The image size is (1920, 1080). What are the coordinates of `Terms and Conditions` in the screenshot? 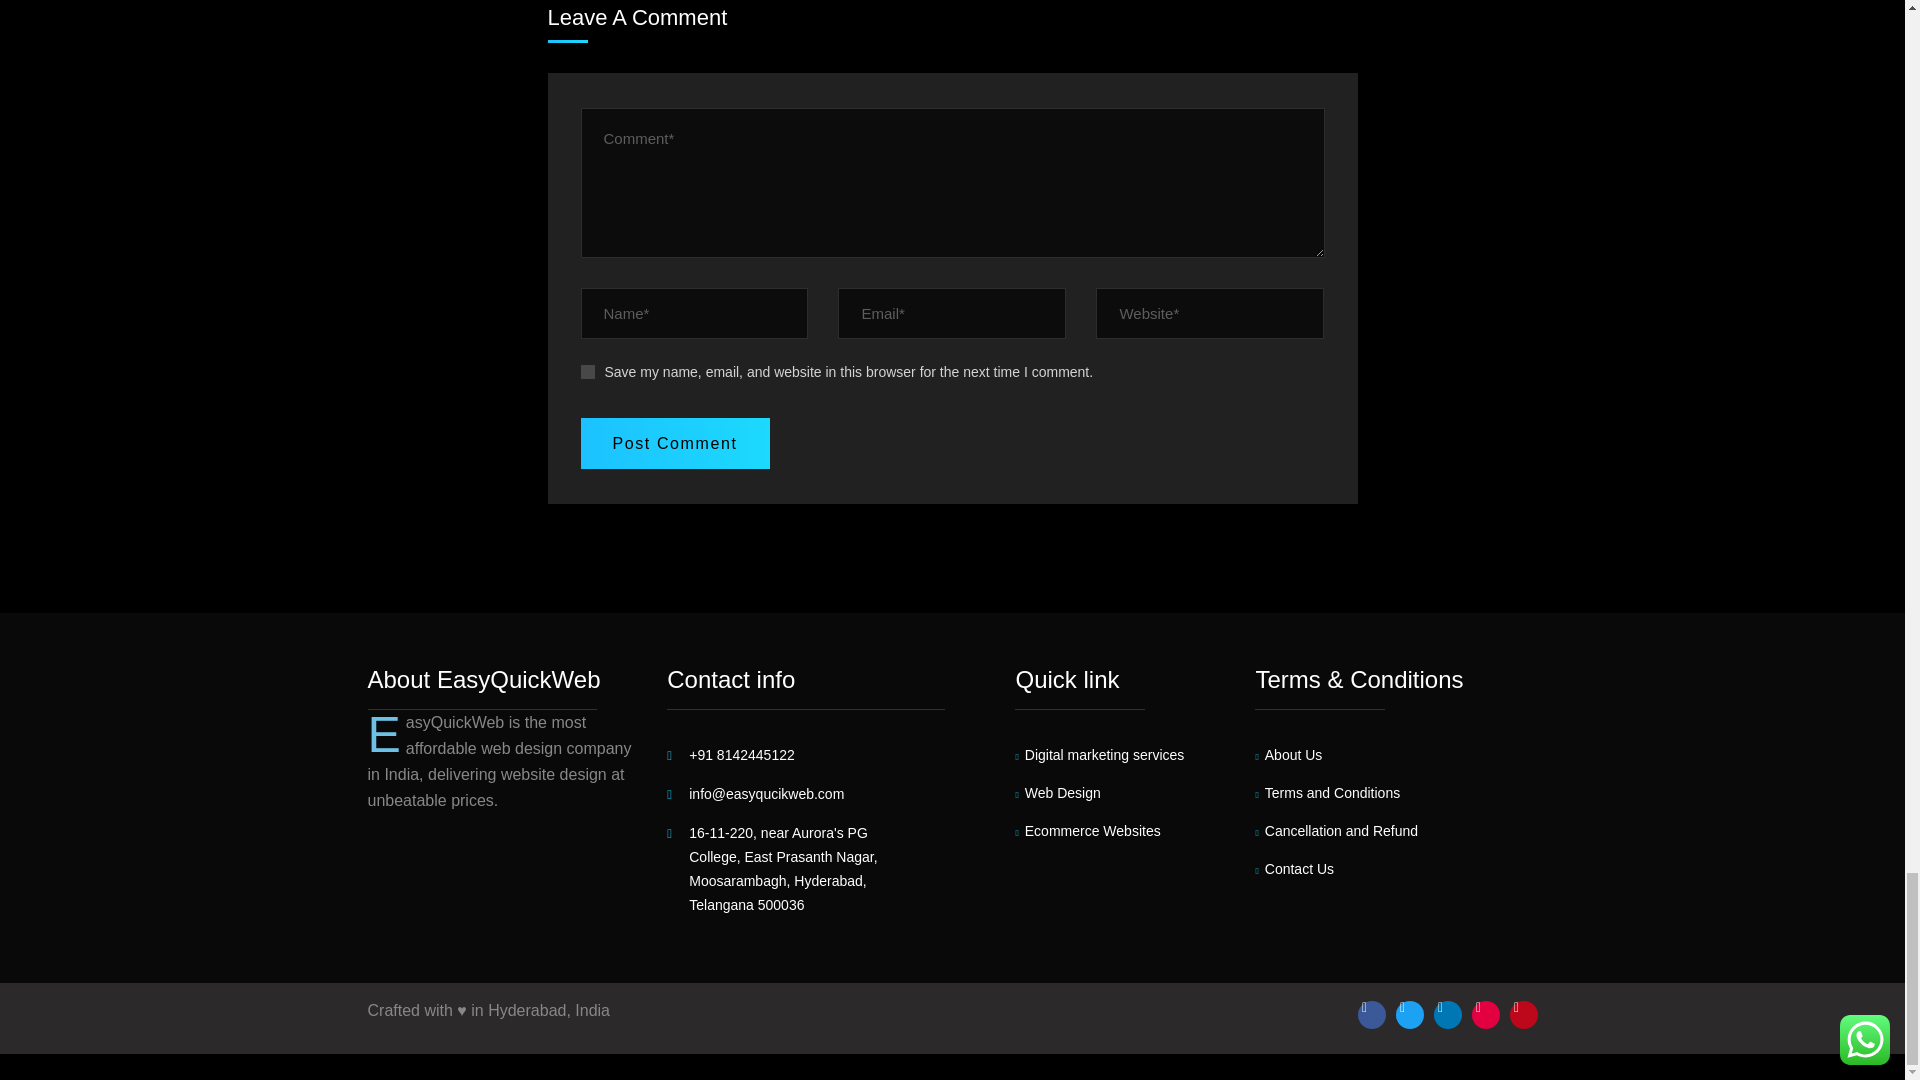 It's located at (1327, 792).